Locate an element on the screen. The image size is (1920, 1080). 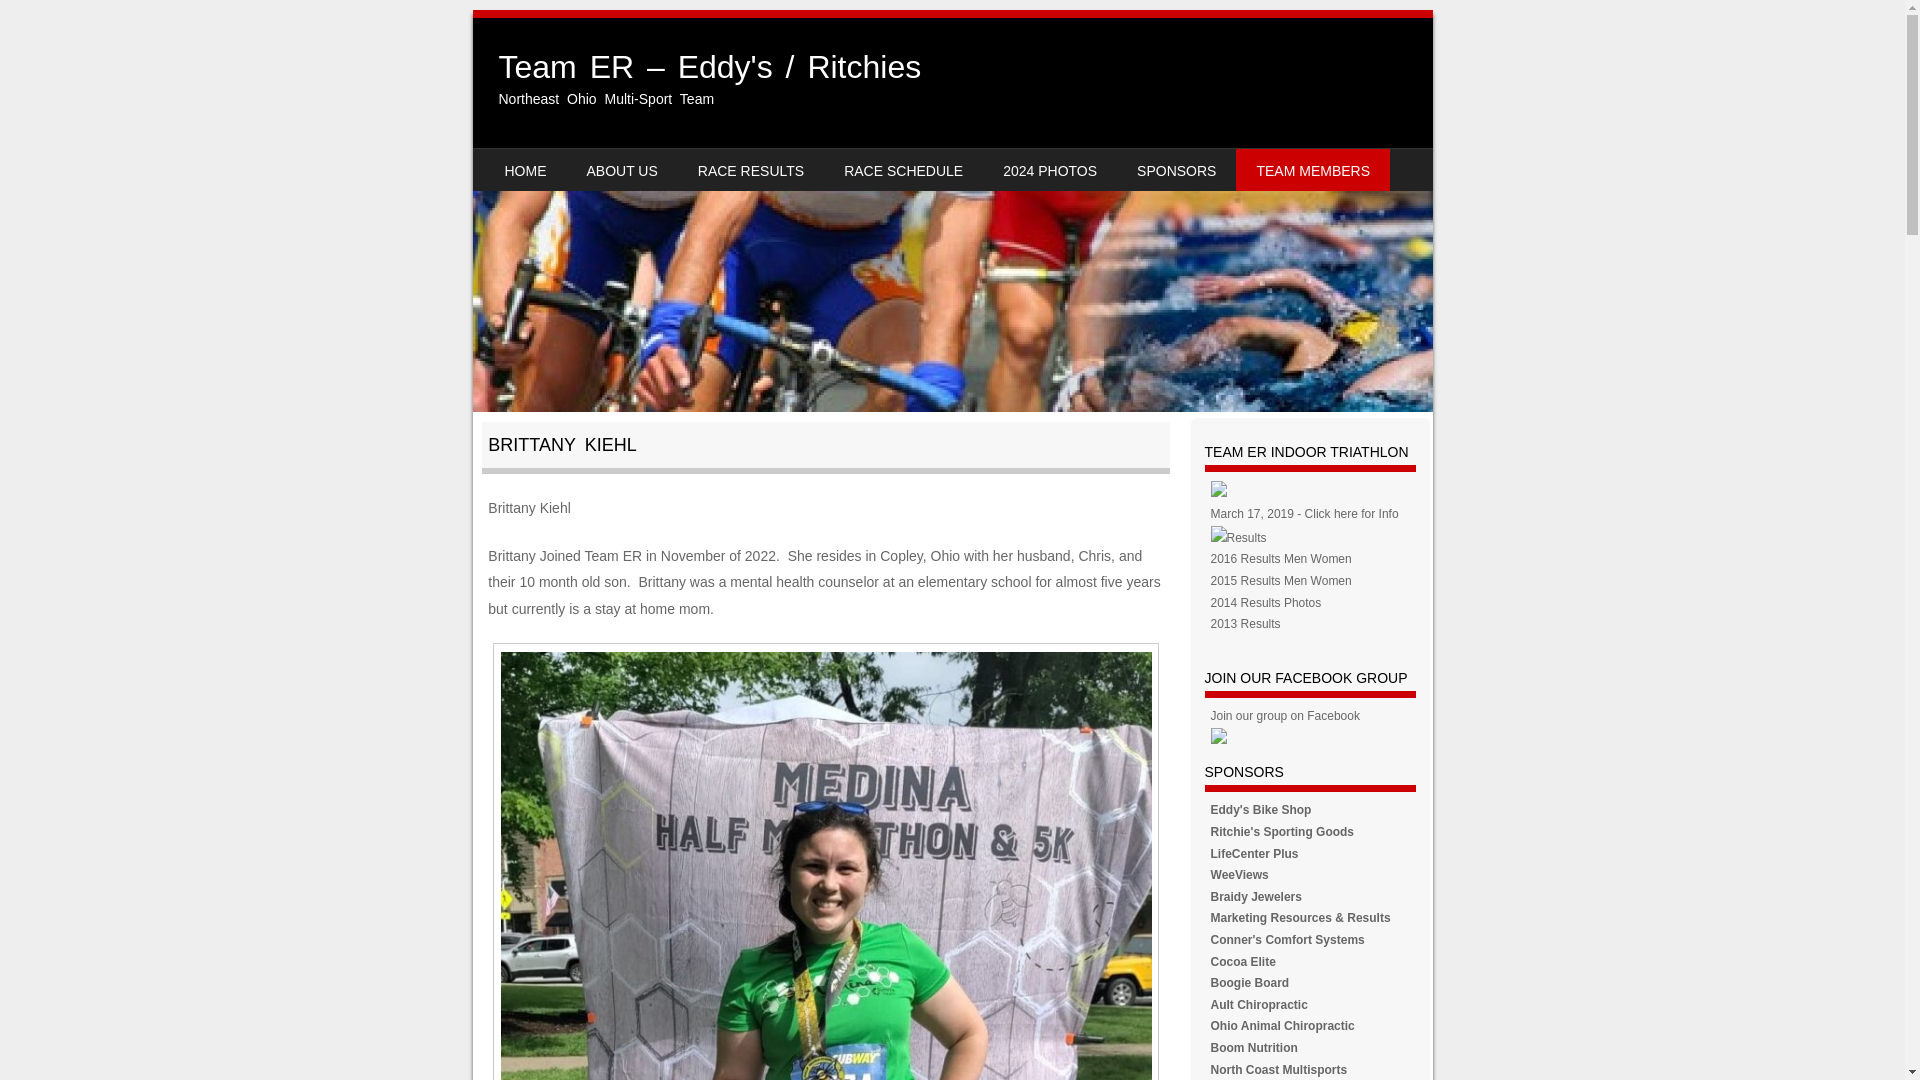
Skip to content is located at coordinates (534, 162).